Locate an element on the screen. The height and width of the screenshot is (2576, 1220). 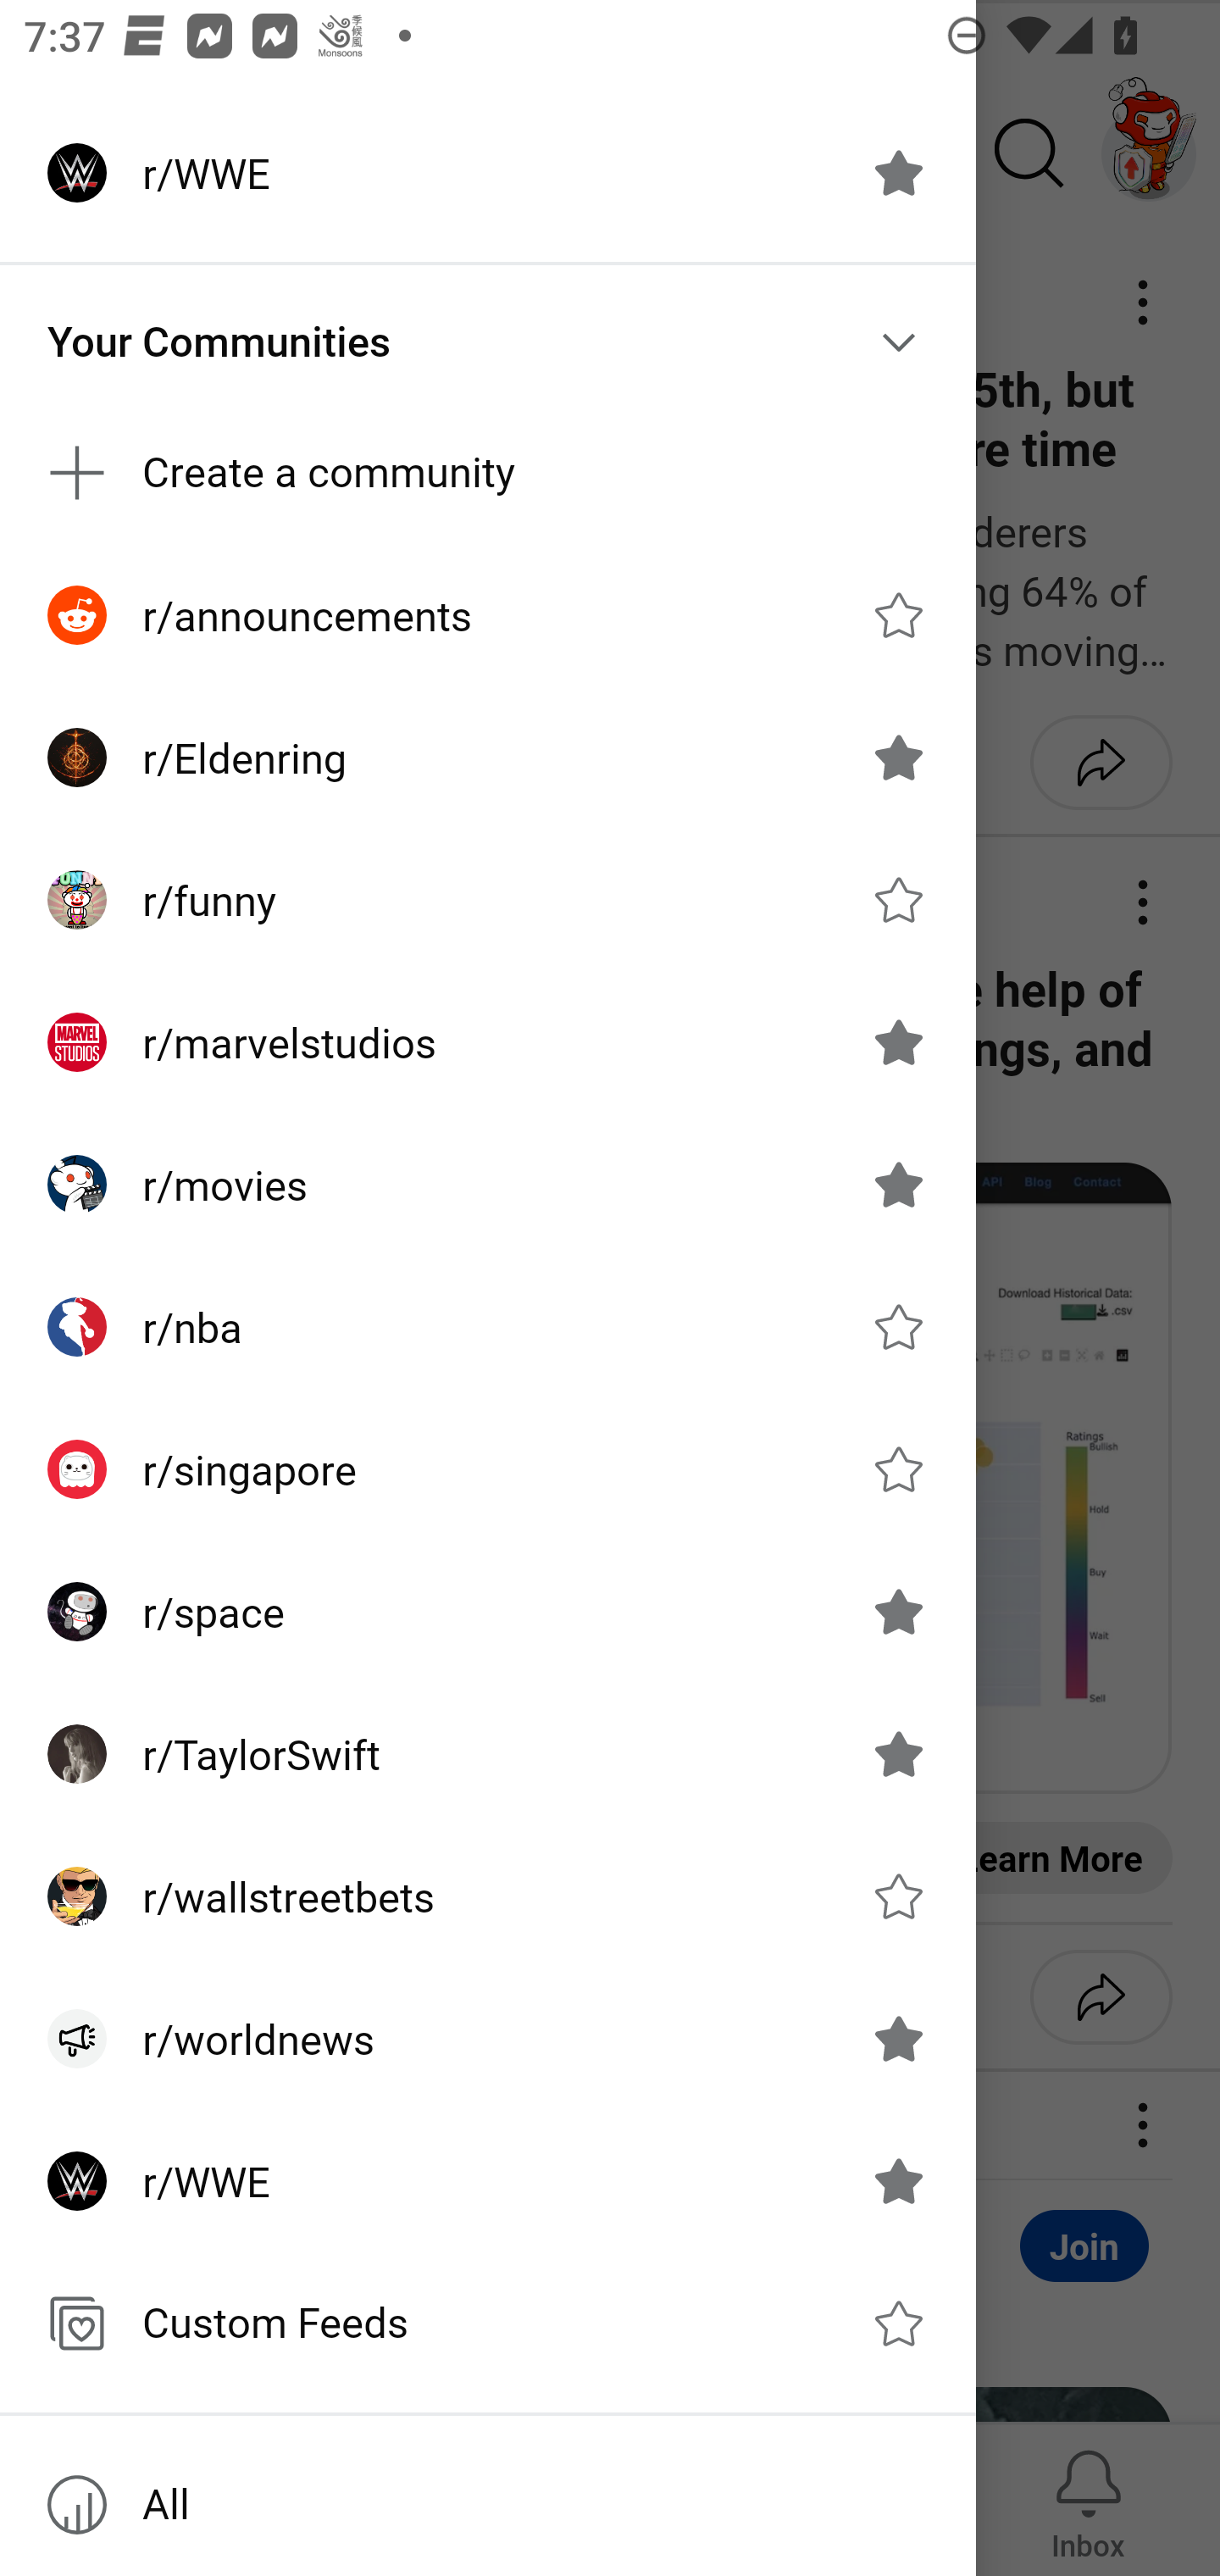
r/nba Favorite r/nba is located at coordinates (488, 1327).